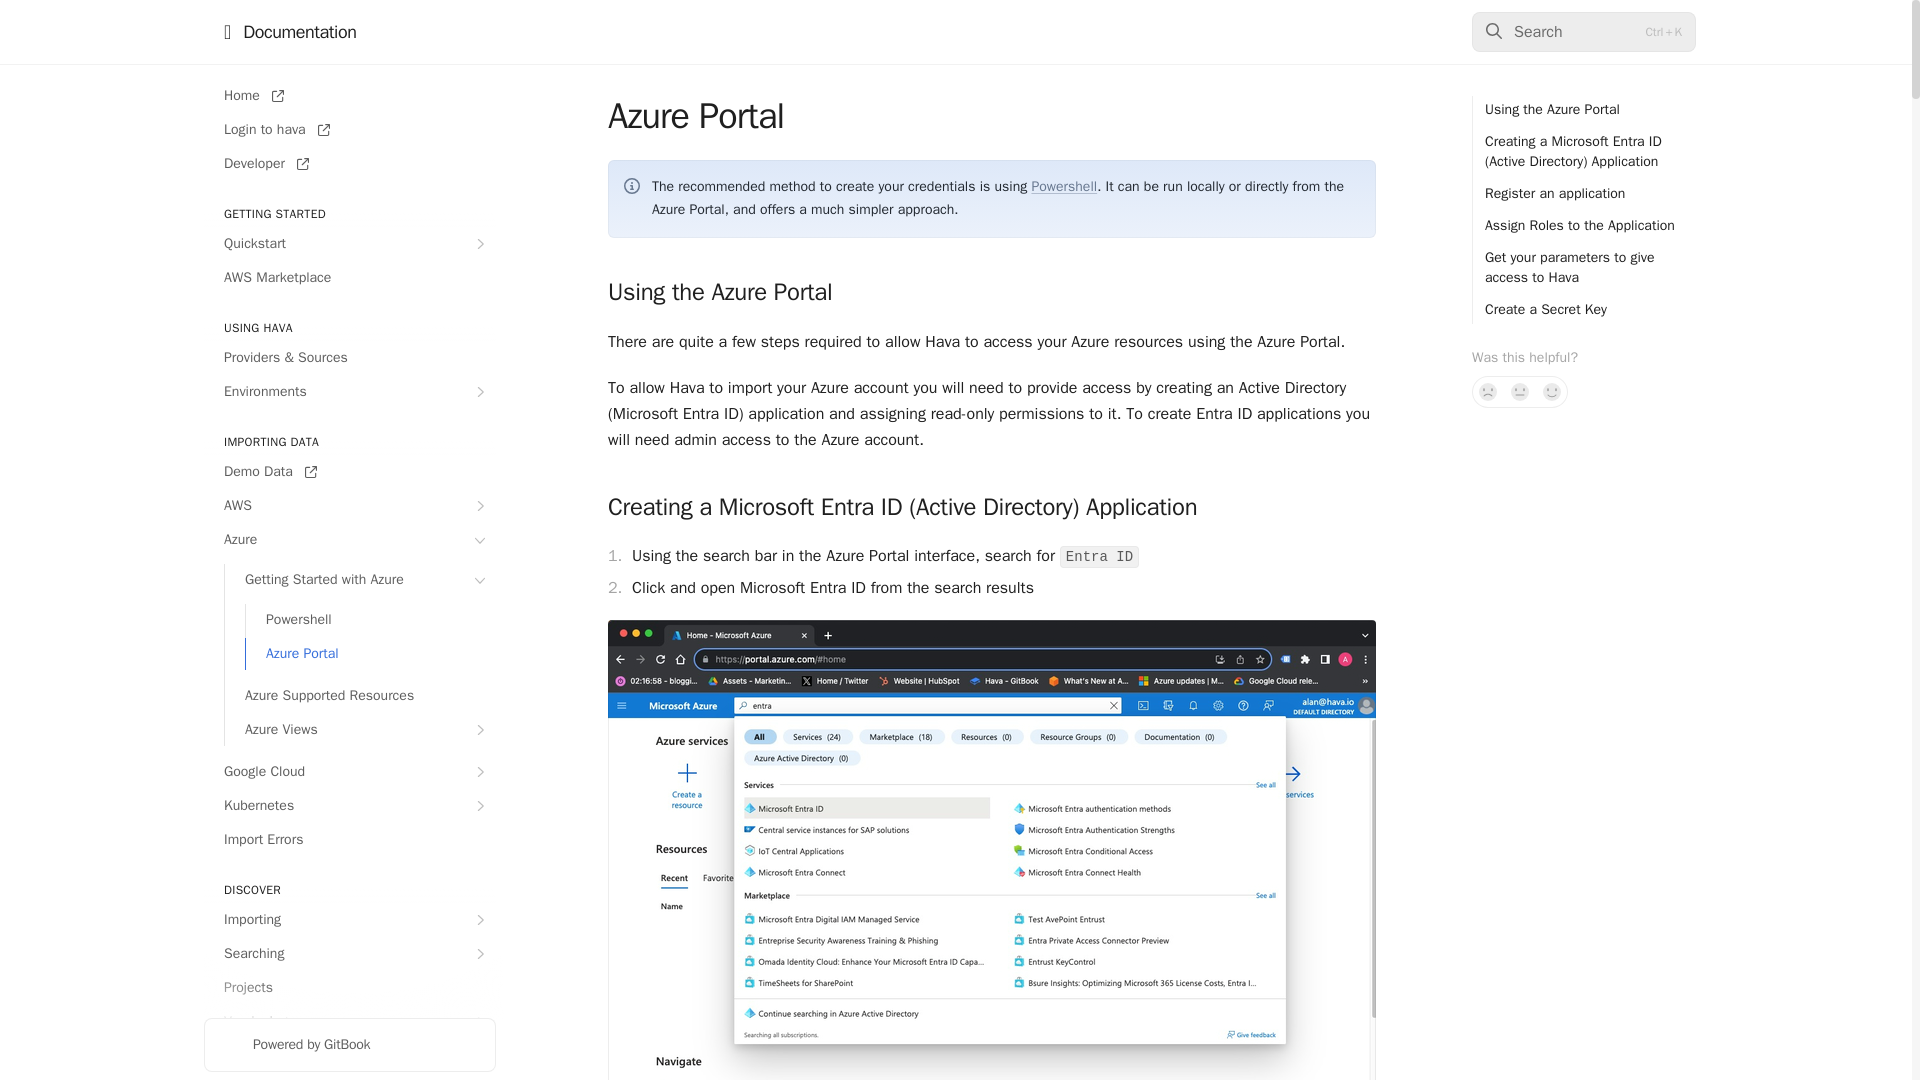  I want to click on Azure Portal, so click(370, 654).